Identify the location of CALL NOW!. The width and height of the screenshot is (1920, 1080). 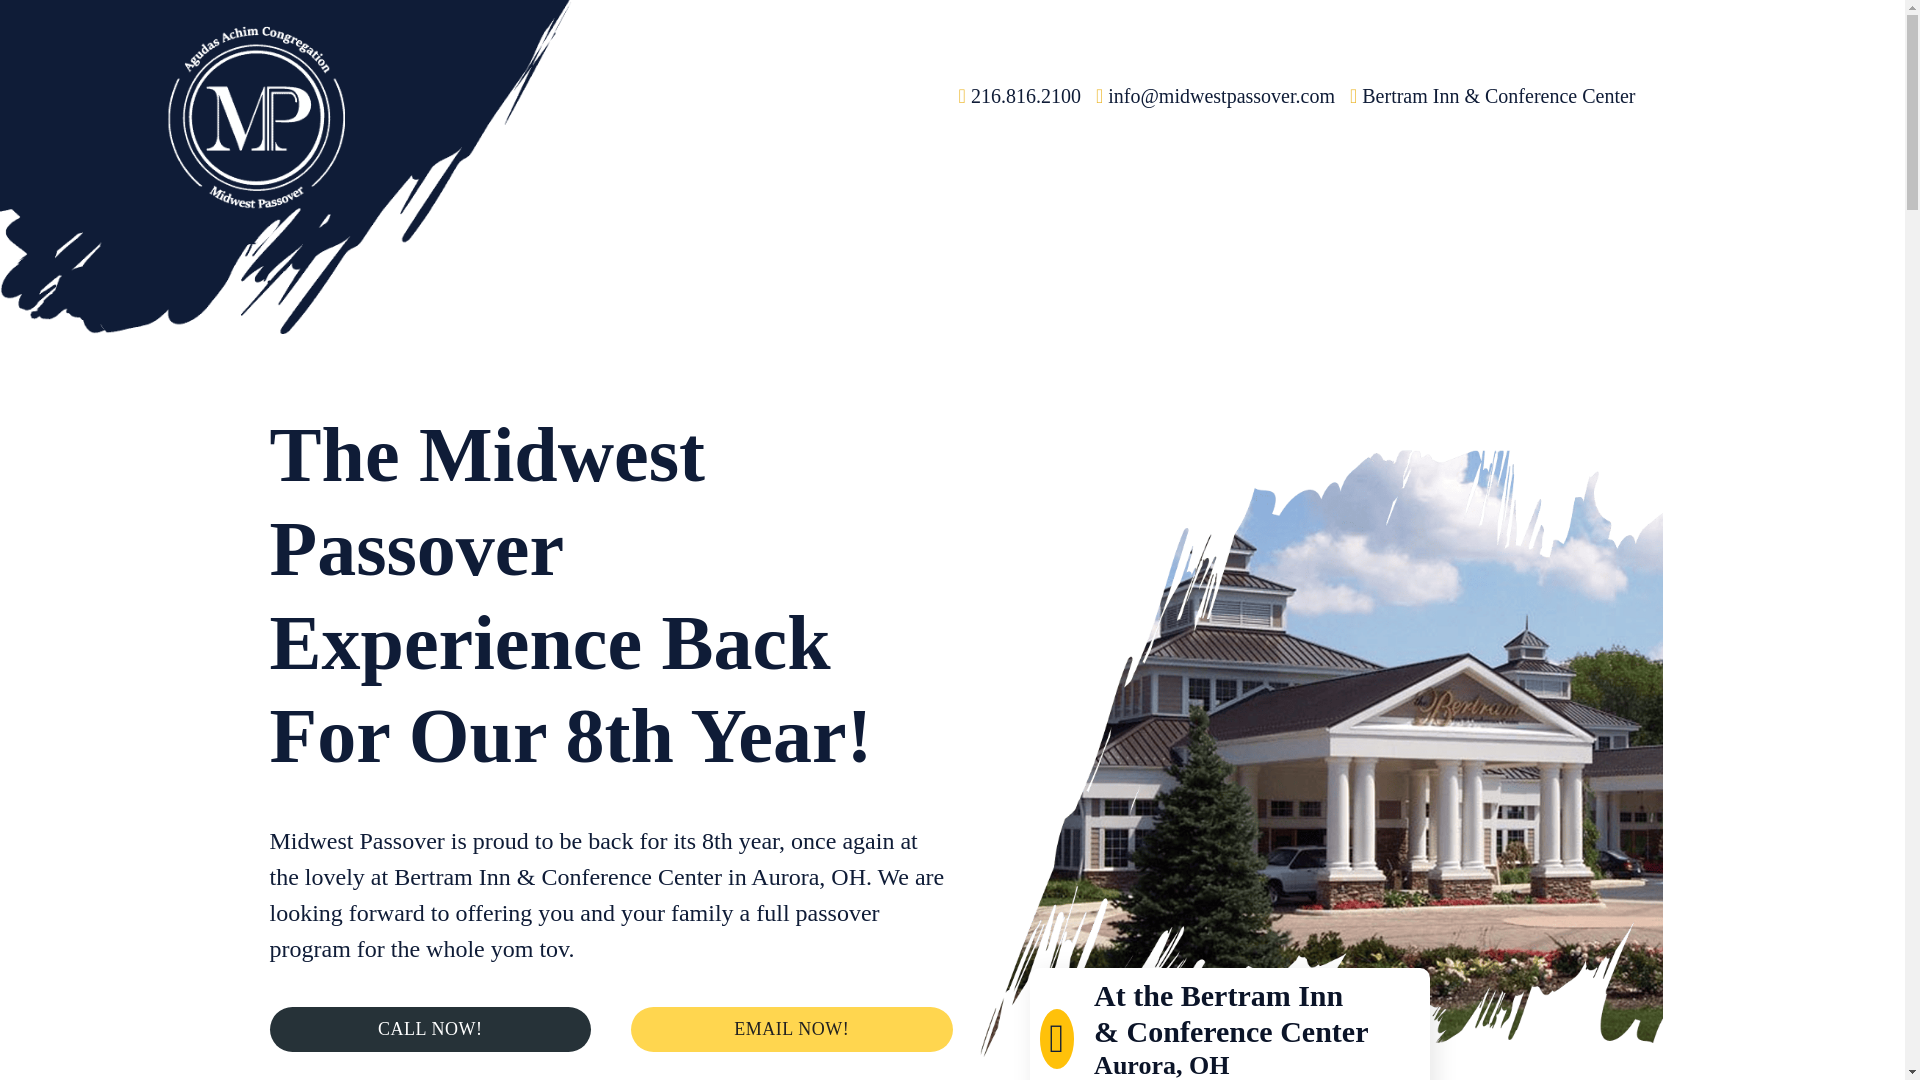
(430, 1028).